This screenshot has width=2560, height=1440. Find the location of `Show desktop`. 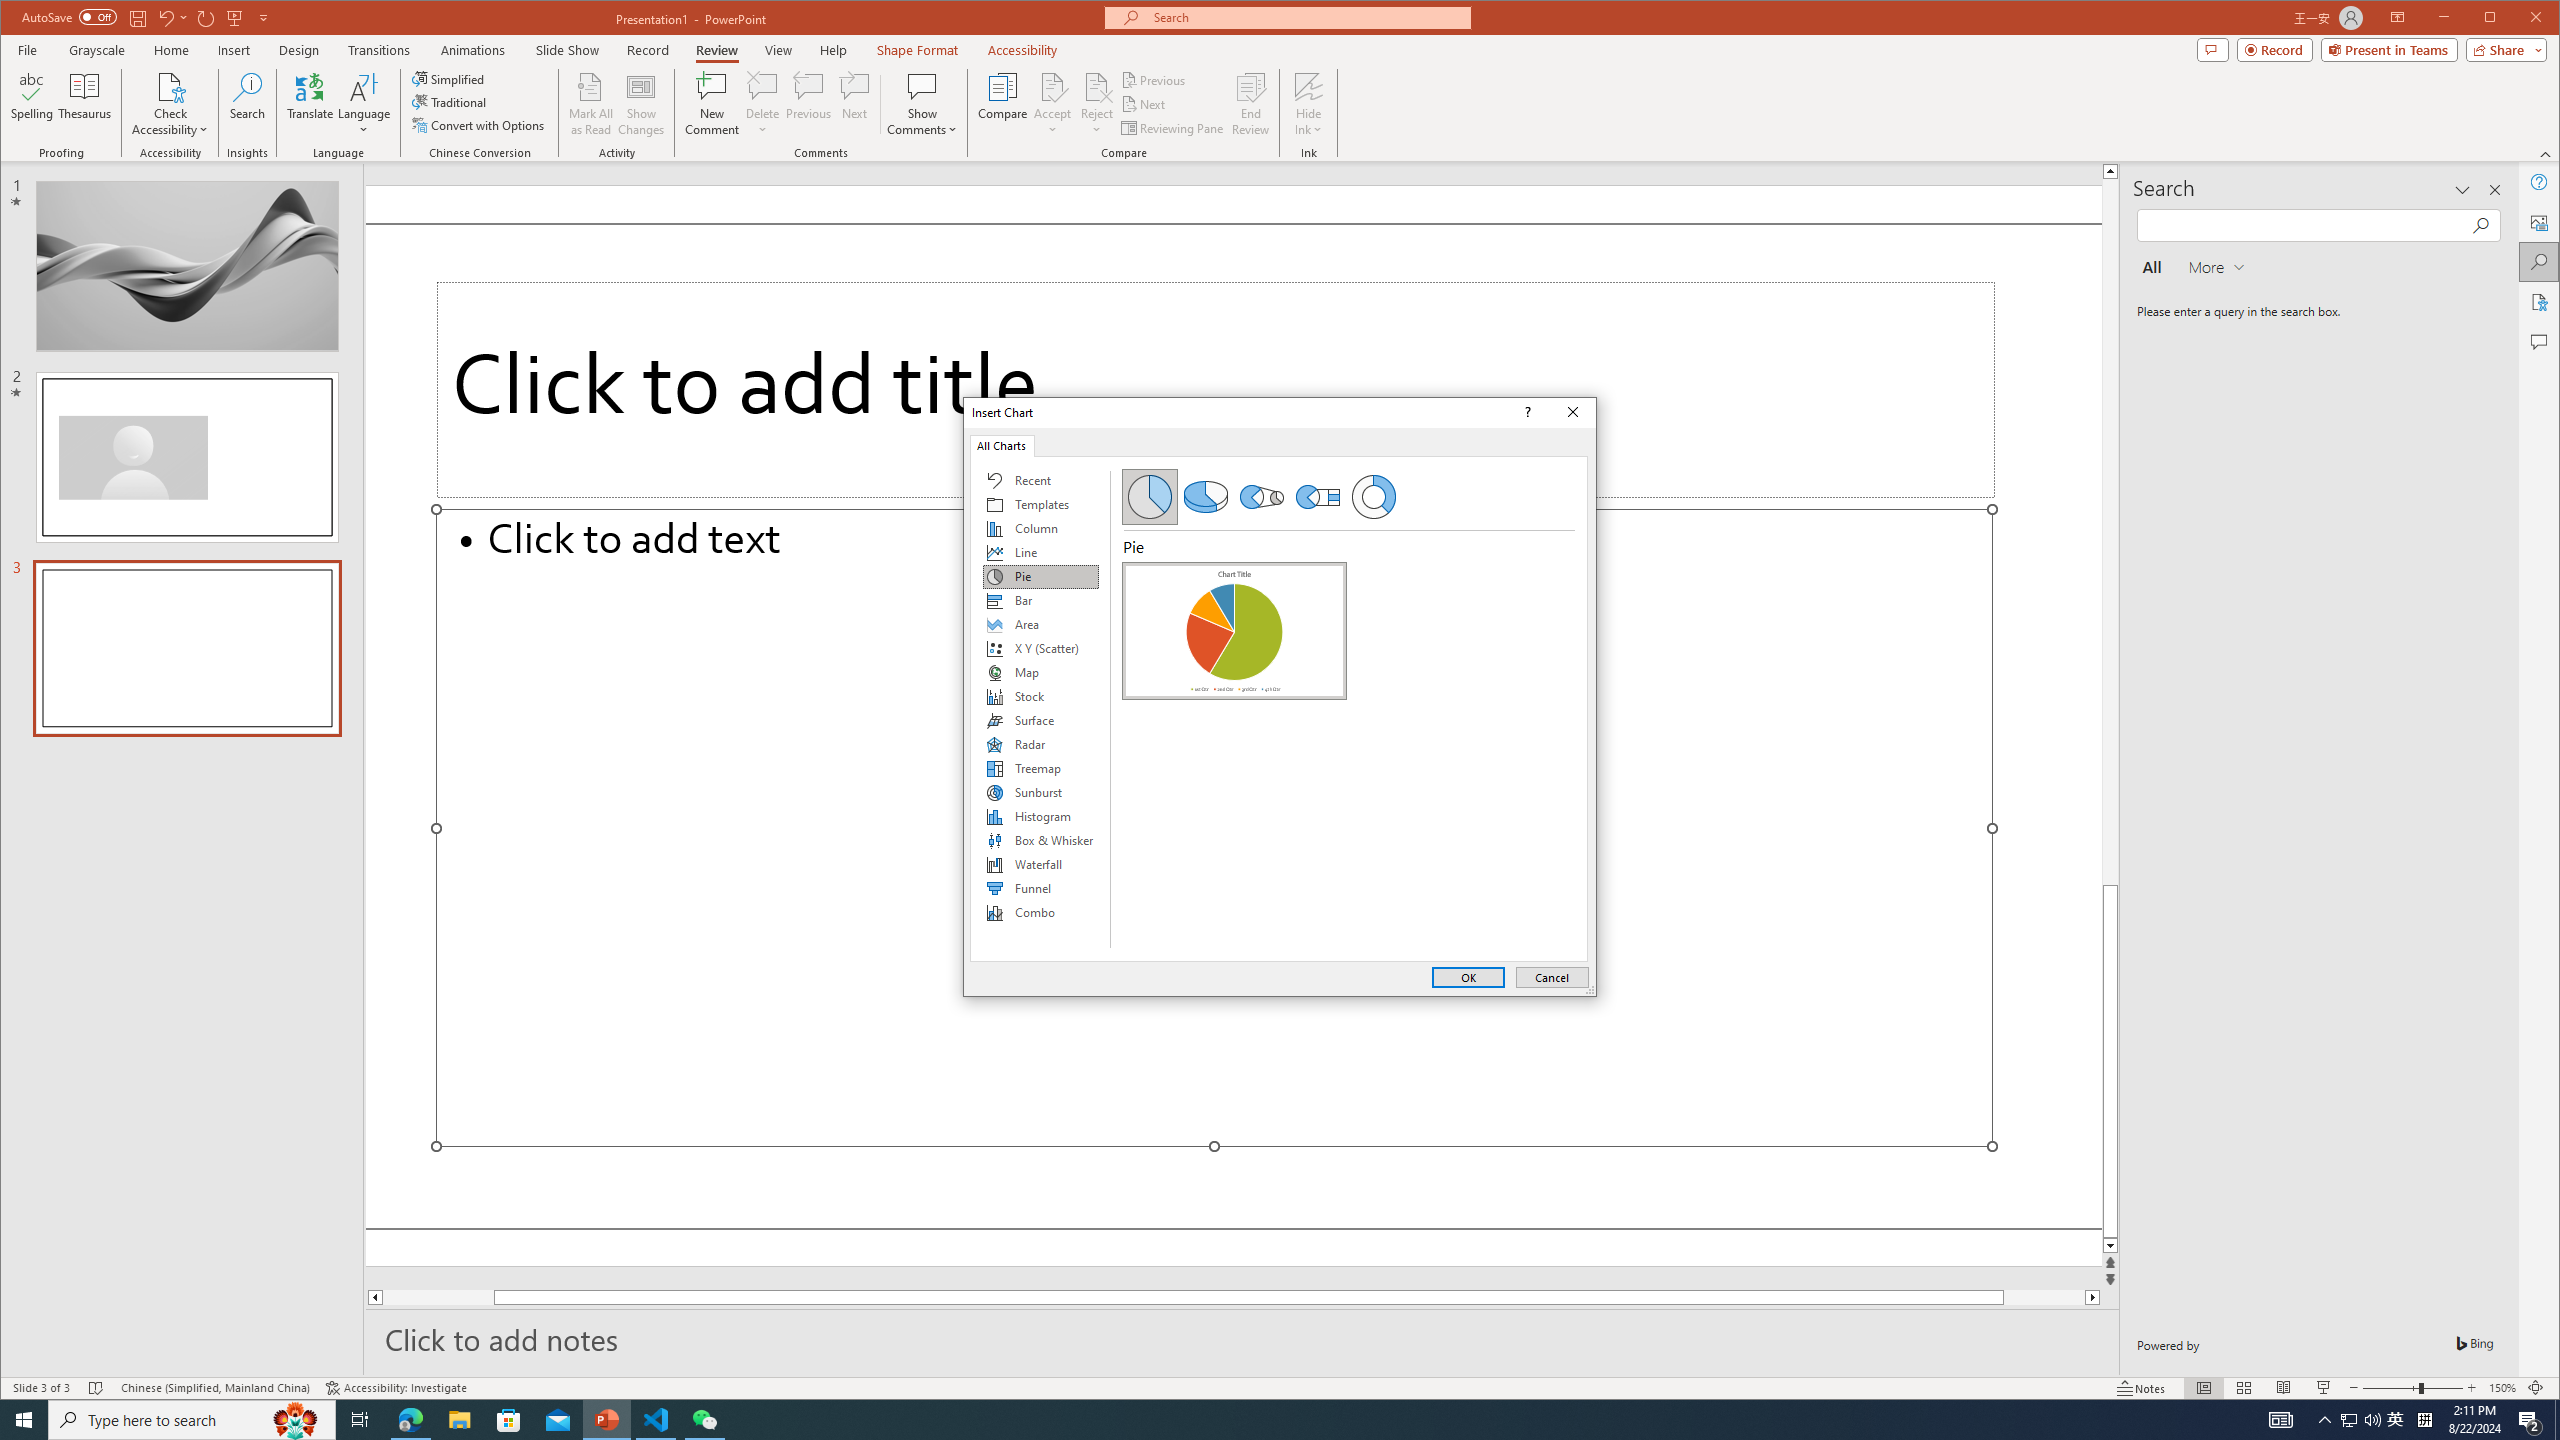

Show desktop is located at coordinates (2557, 1420).